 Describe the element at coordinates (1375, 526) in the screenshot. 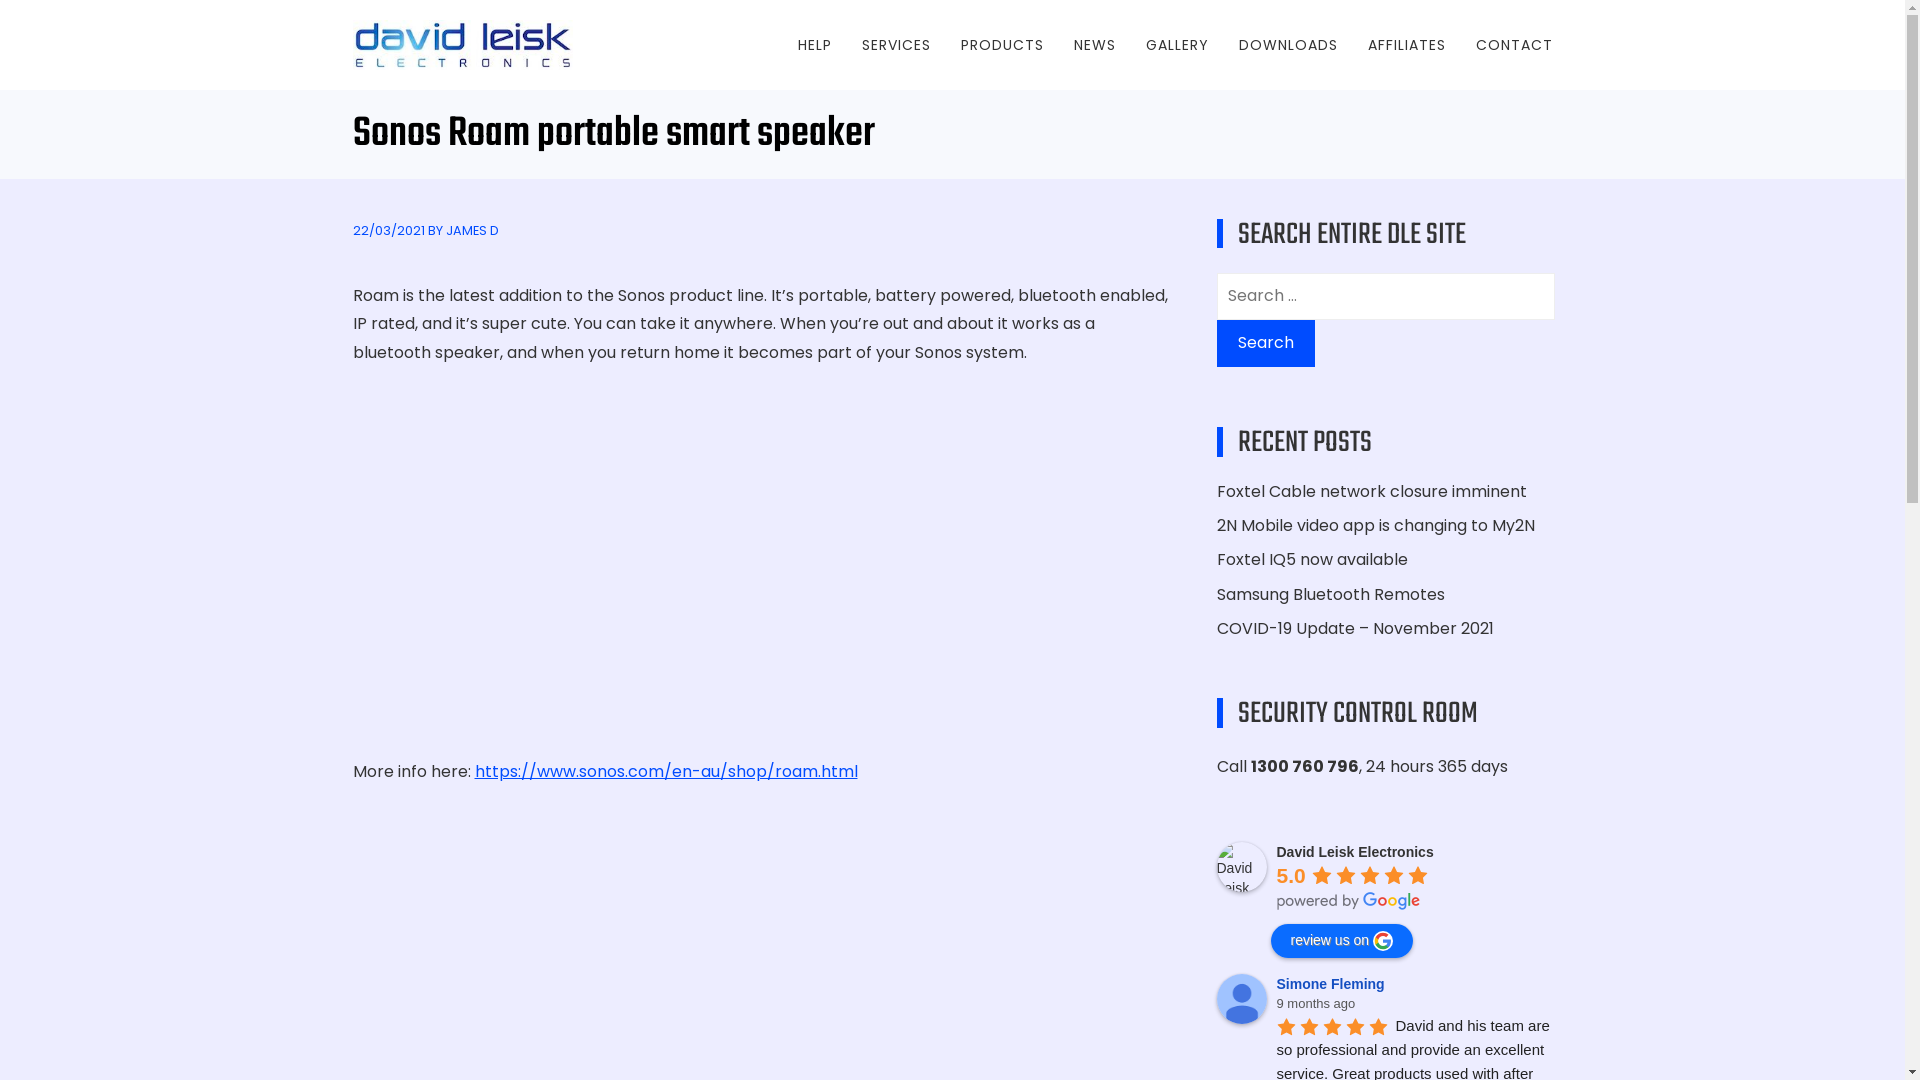

I see `2N Mobile video app is changing to My2N` at that location.